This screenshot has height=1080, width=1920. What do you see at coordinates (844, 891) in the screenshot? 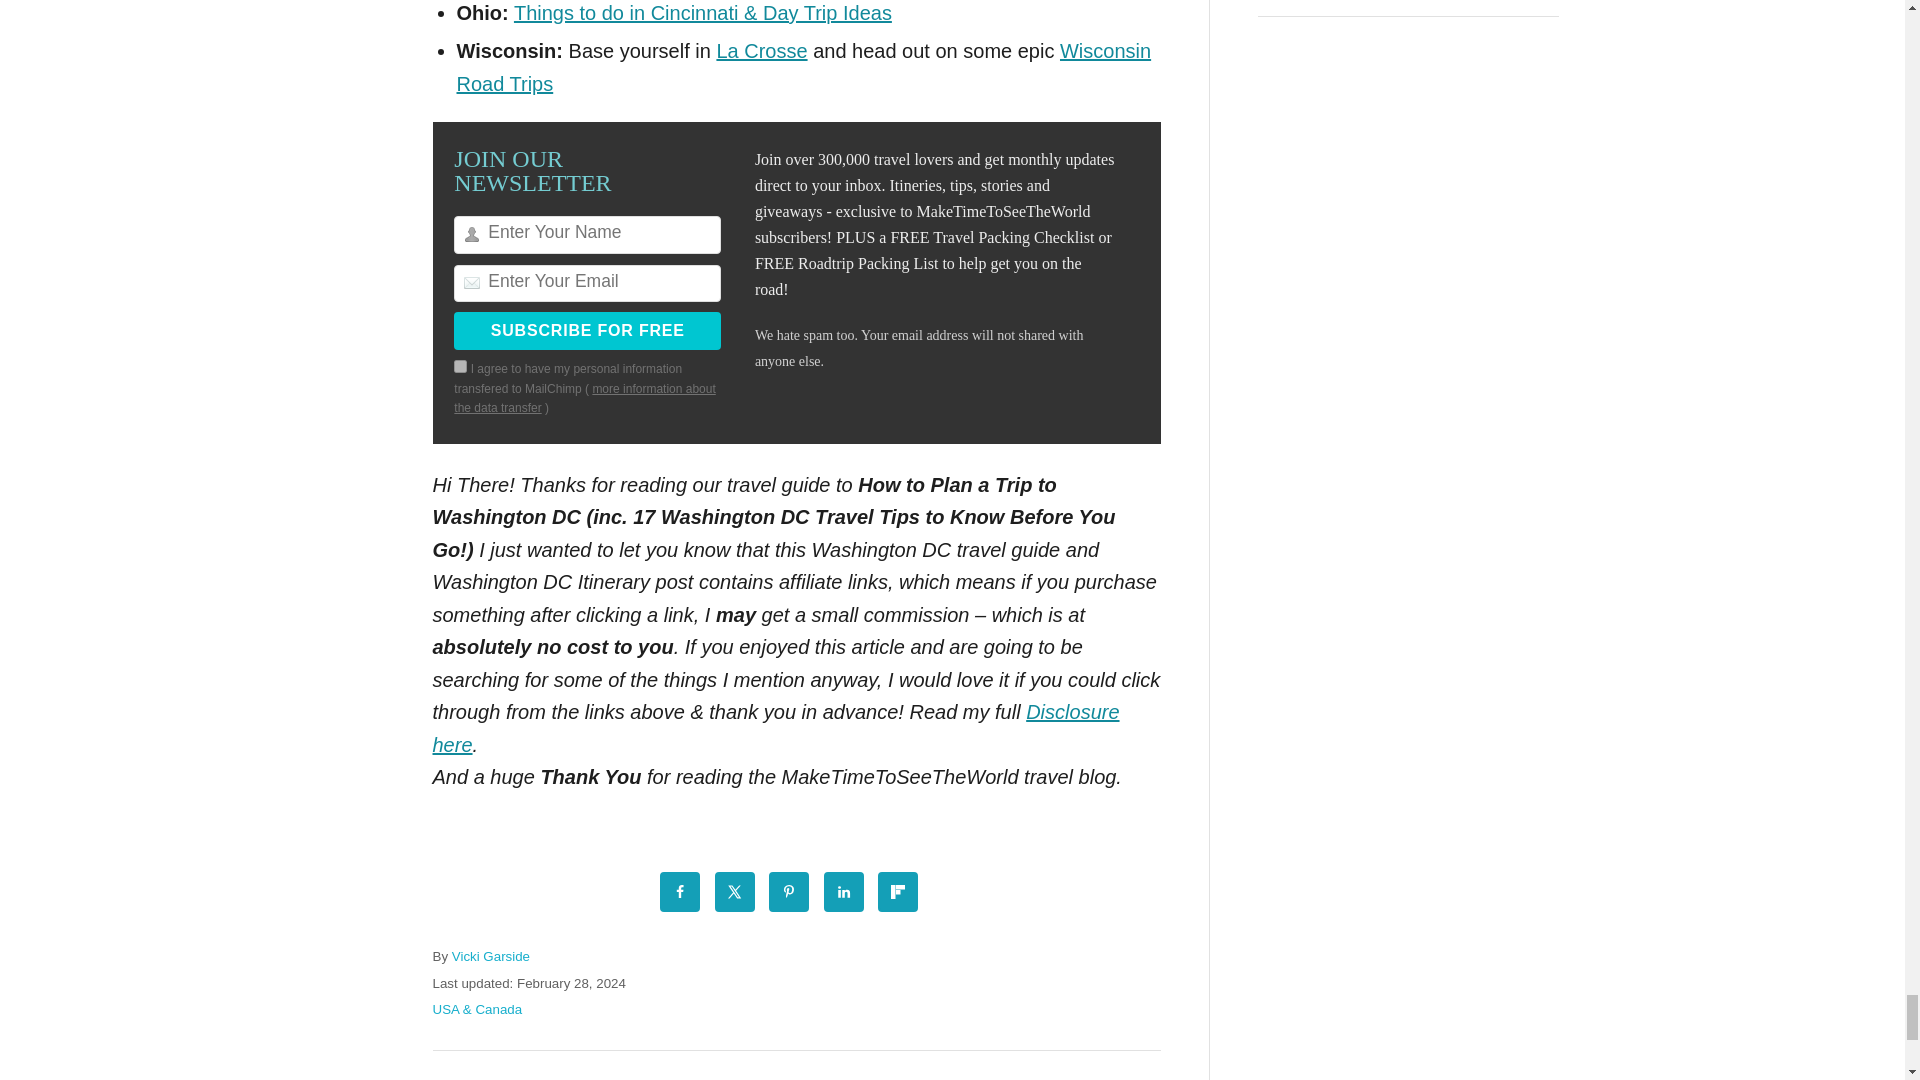
I see `Share on LinkedIn` at bounding box center [844, 891].